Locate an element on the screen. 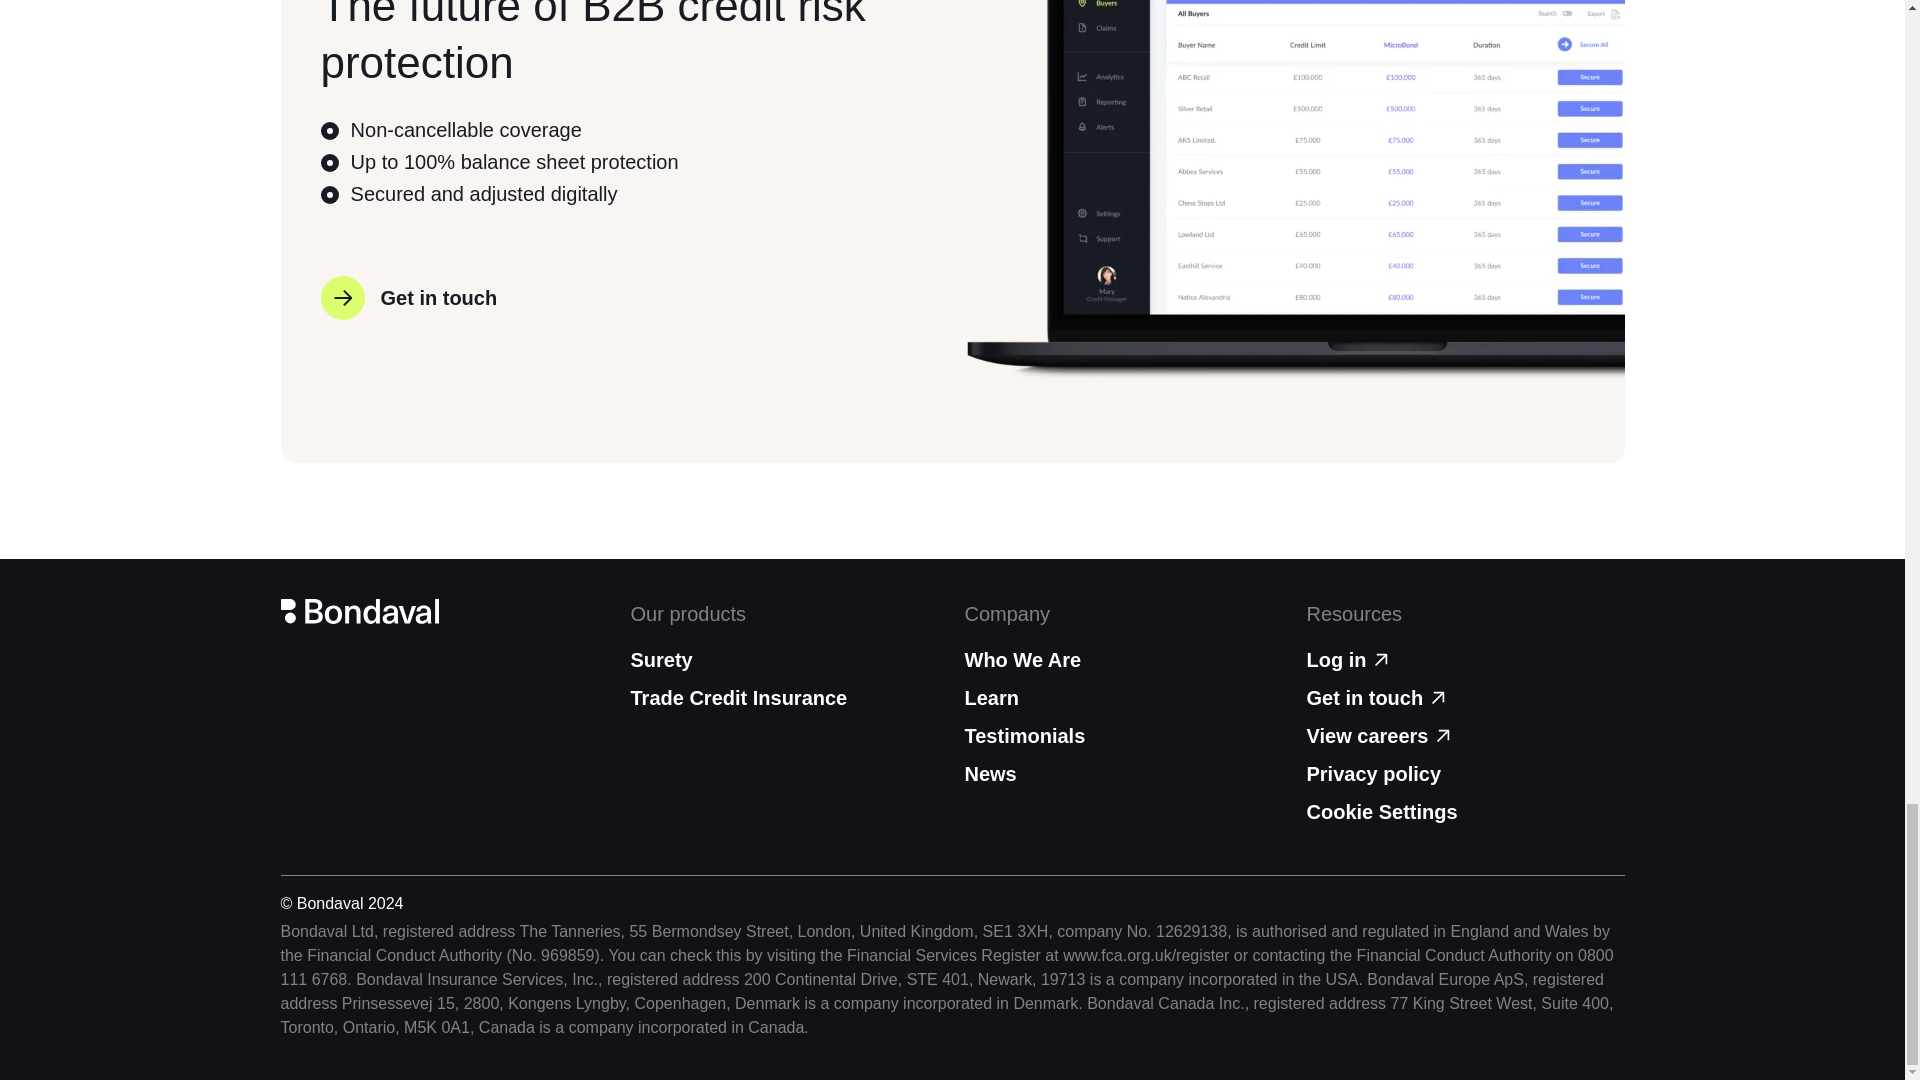 The width and height of the screenshot is (1920, 1080). Get in touch is located at coordinates (408, 298).